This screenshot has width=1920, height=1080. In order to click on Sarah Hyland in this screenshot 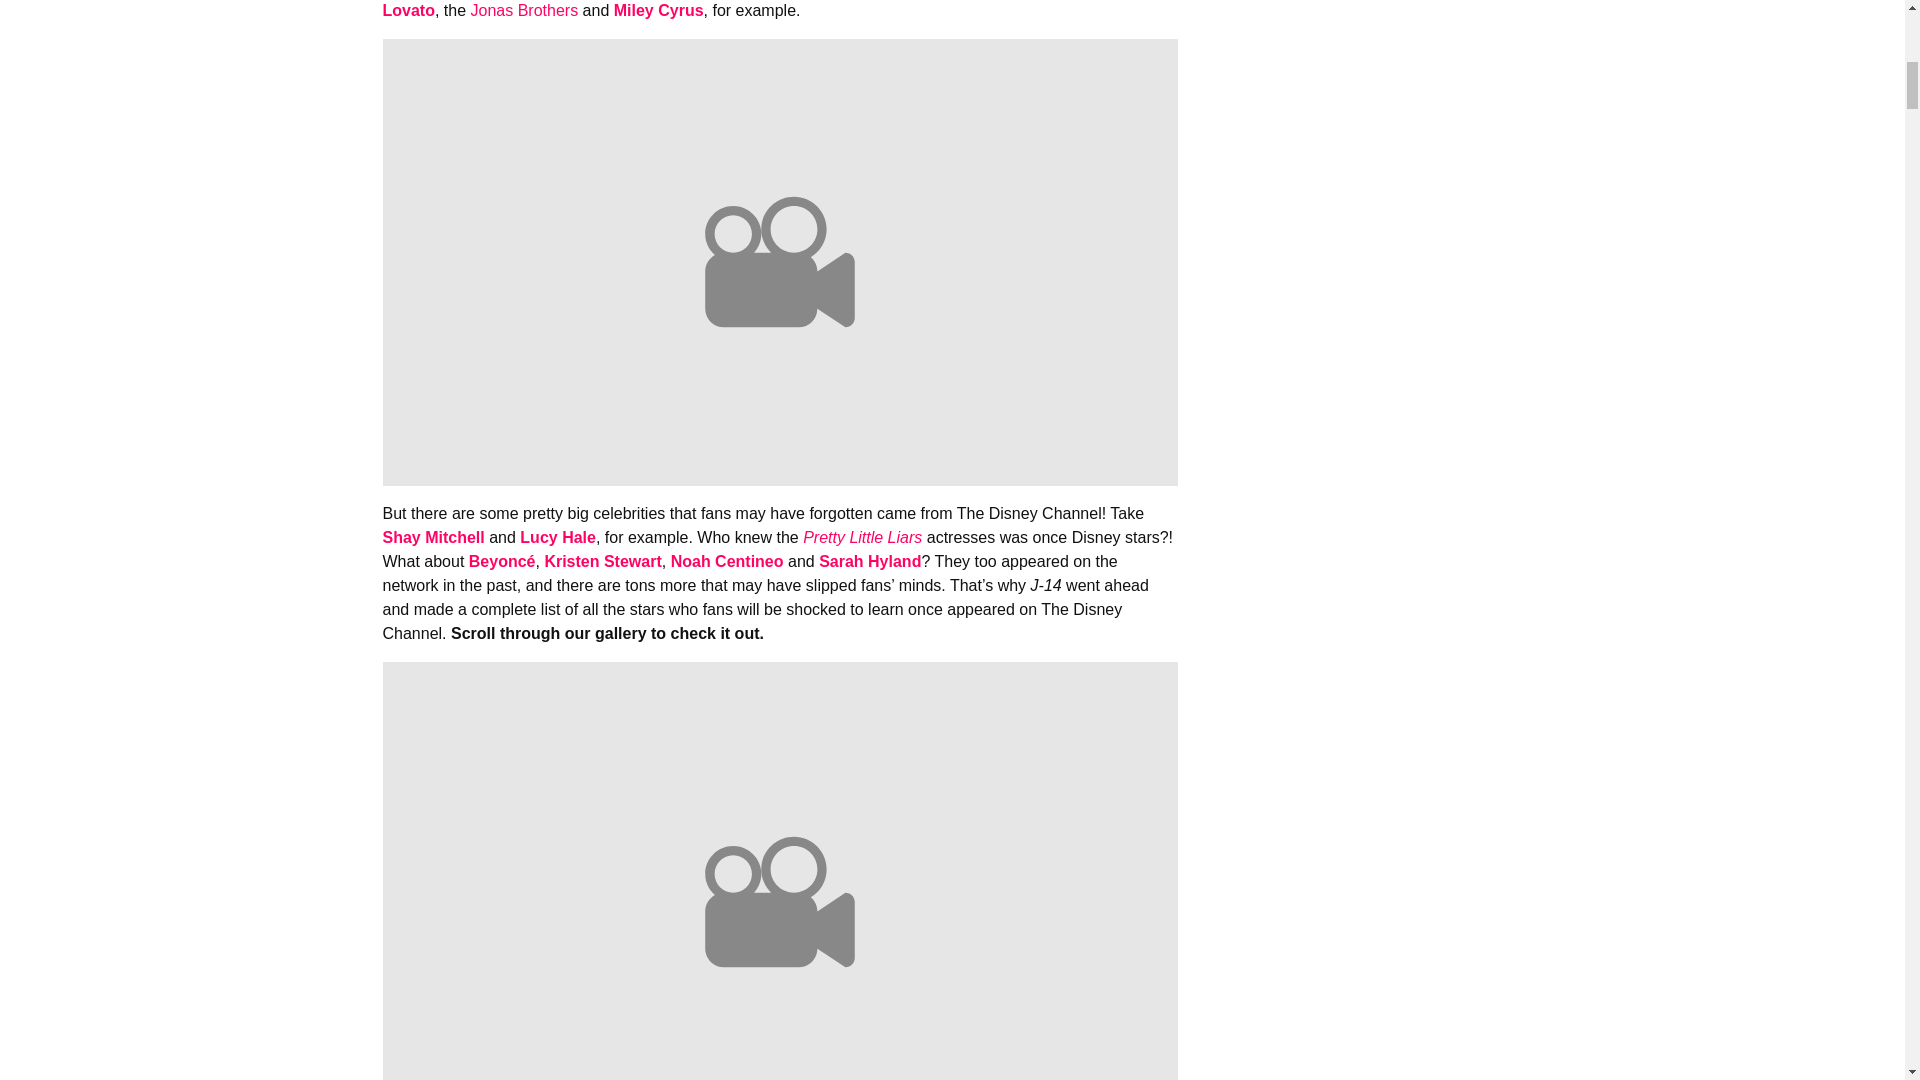, I will do `click(870, 561)`.